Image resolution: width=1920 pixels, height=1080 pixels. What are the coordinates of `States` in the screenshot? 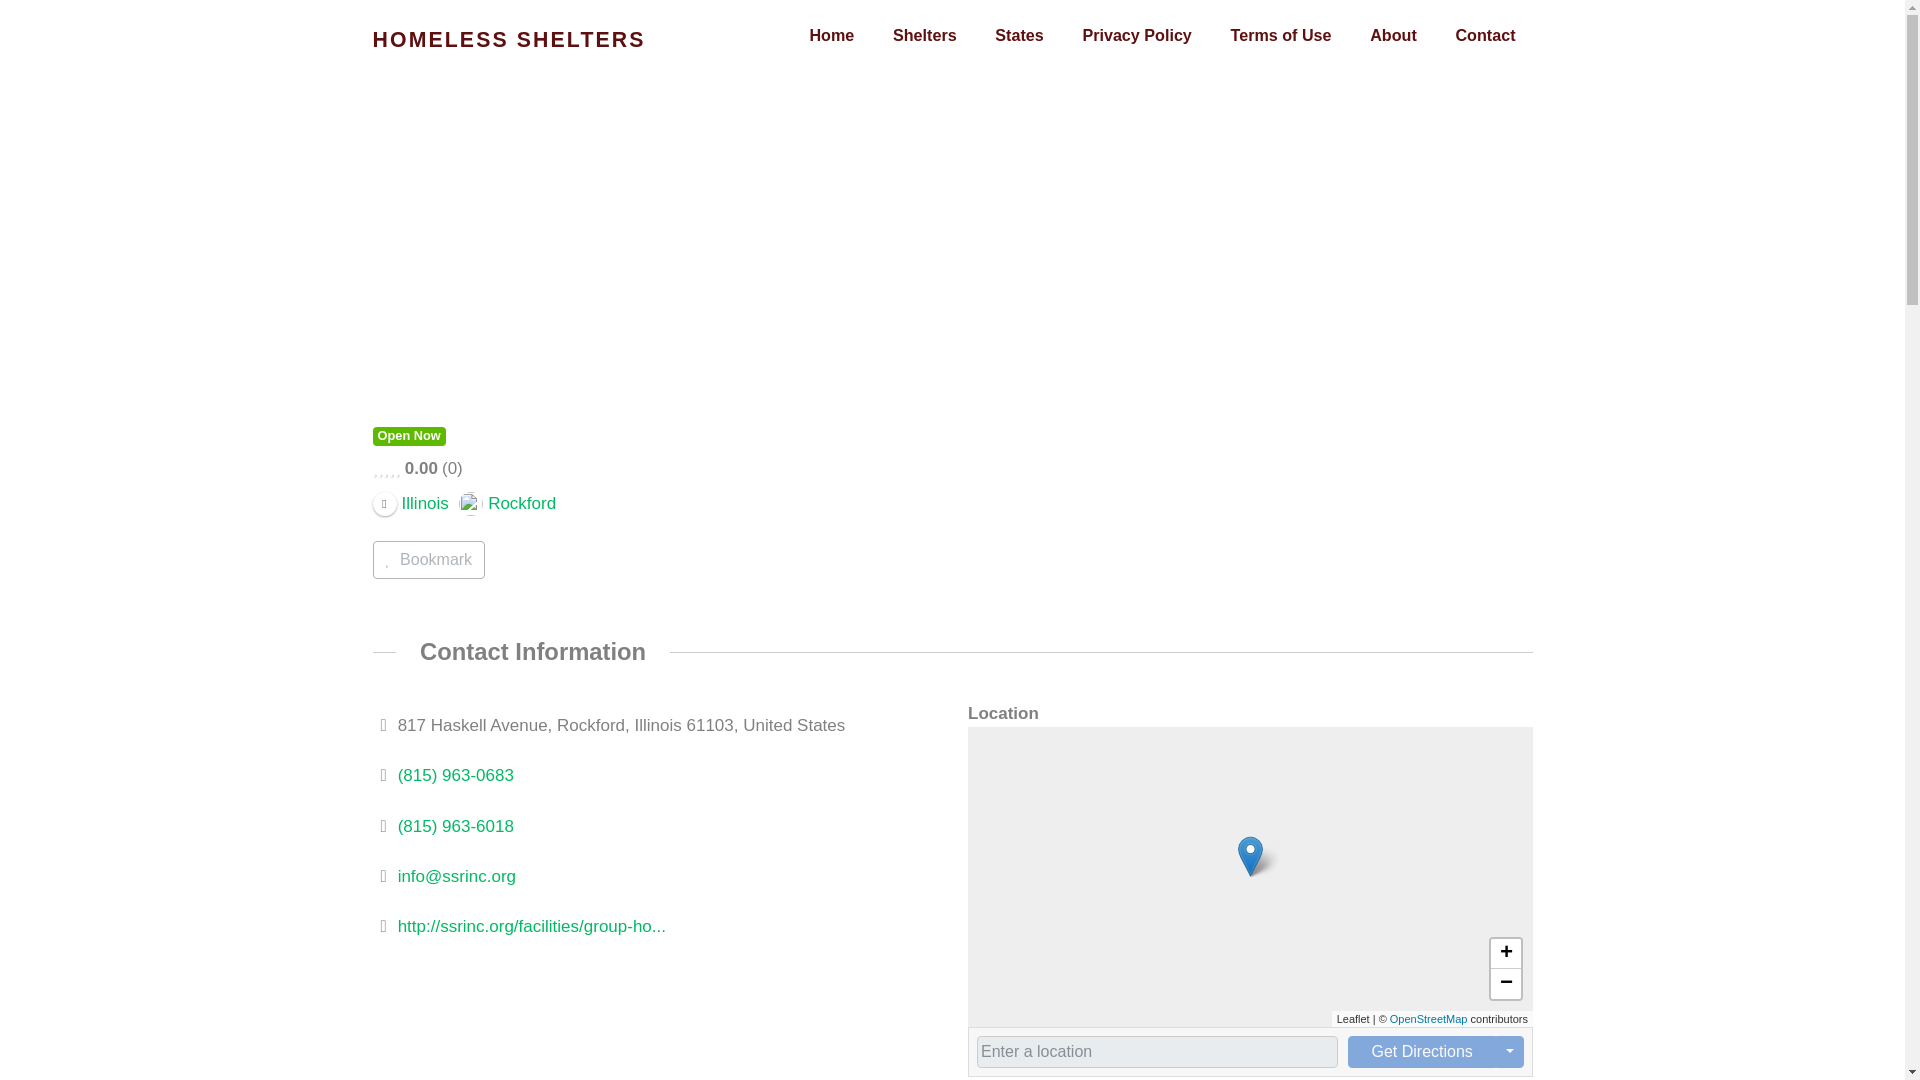 It's located at (1018, 36).